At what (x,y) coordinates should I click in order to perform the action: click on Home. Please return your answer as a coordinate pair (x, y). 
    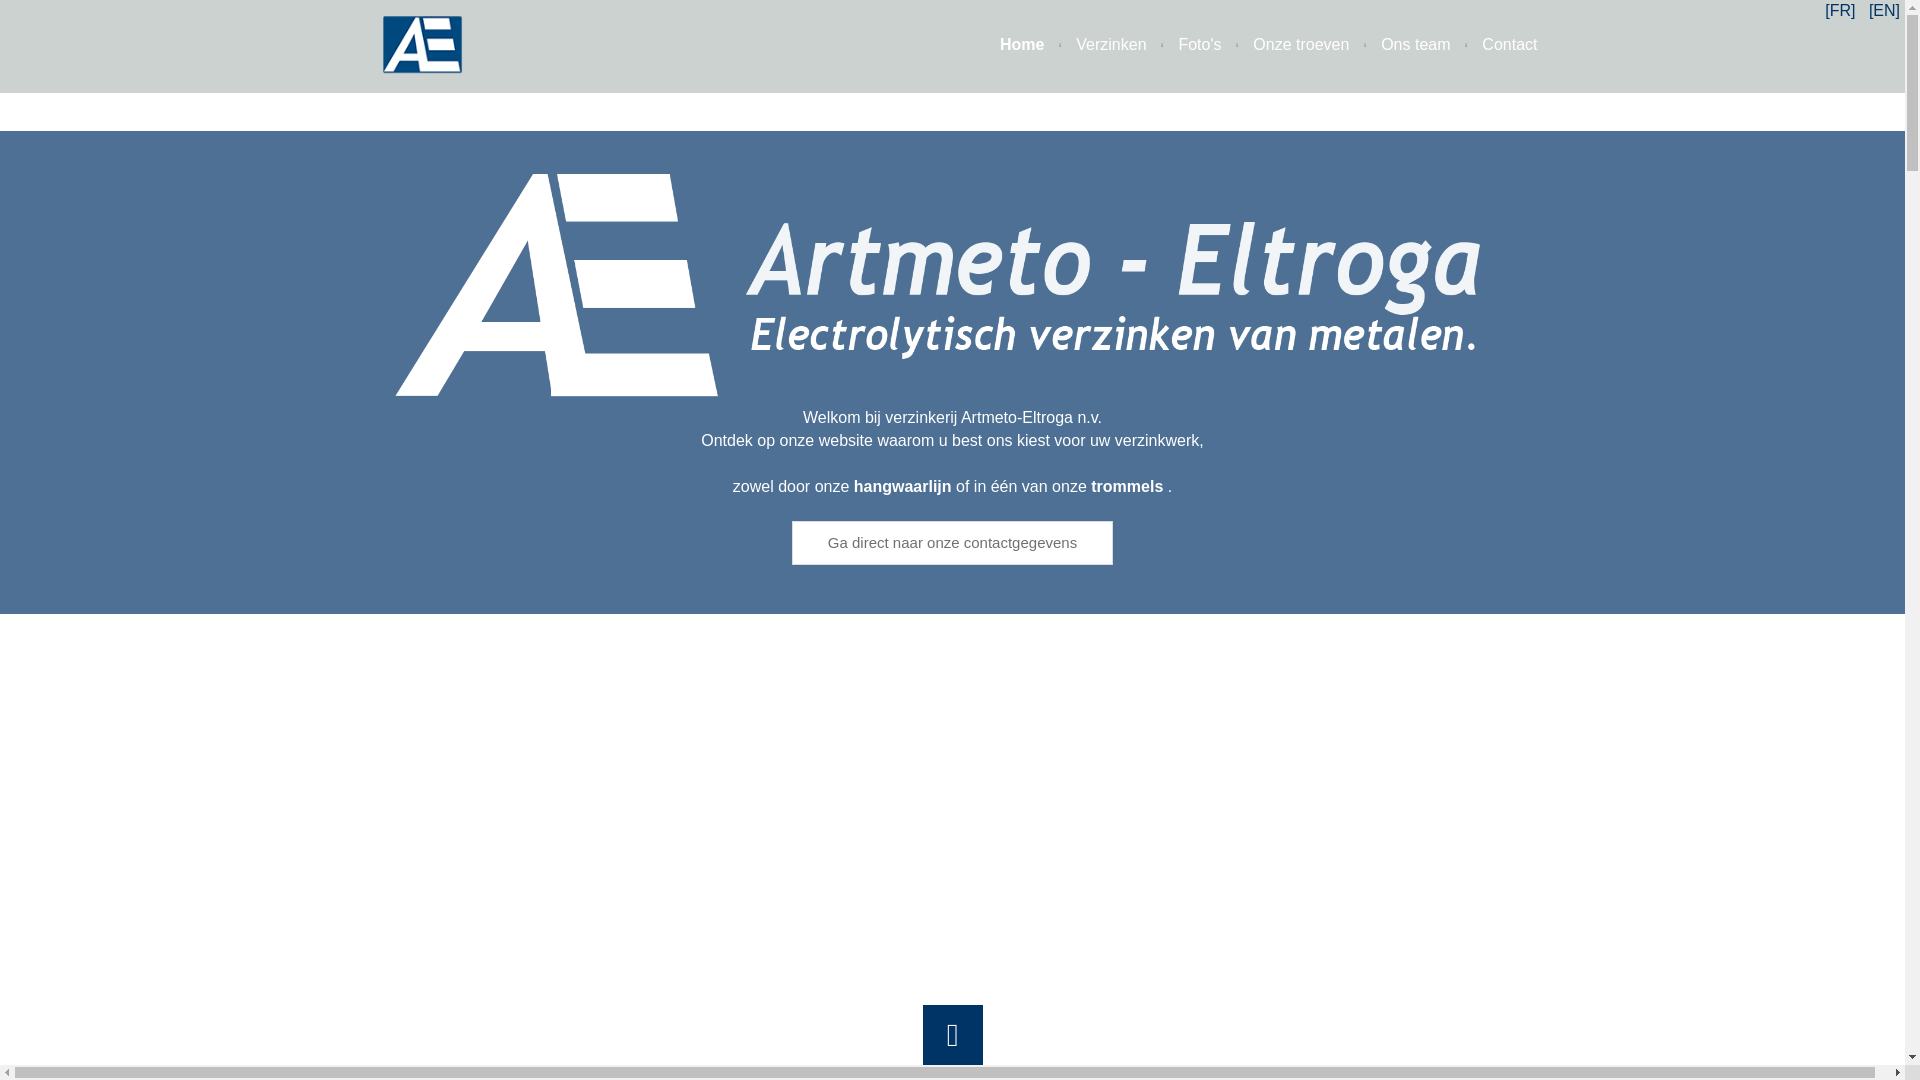
    Looking at the image, I should click on (1007, 46).